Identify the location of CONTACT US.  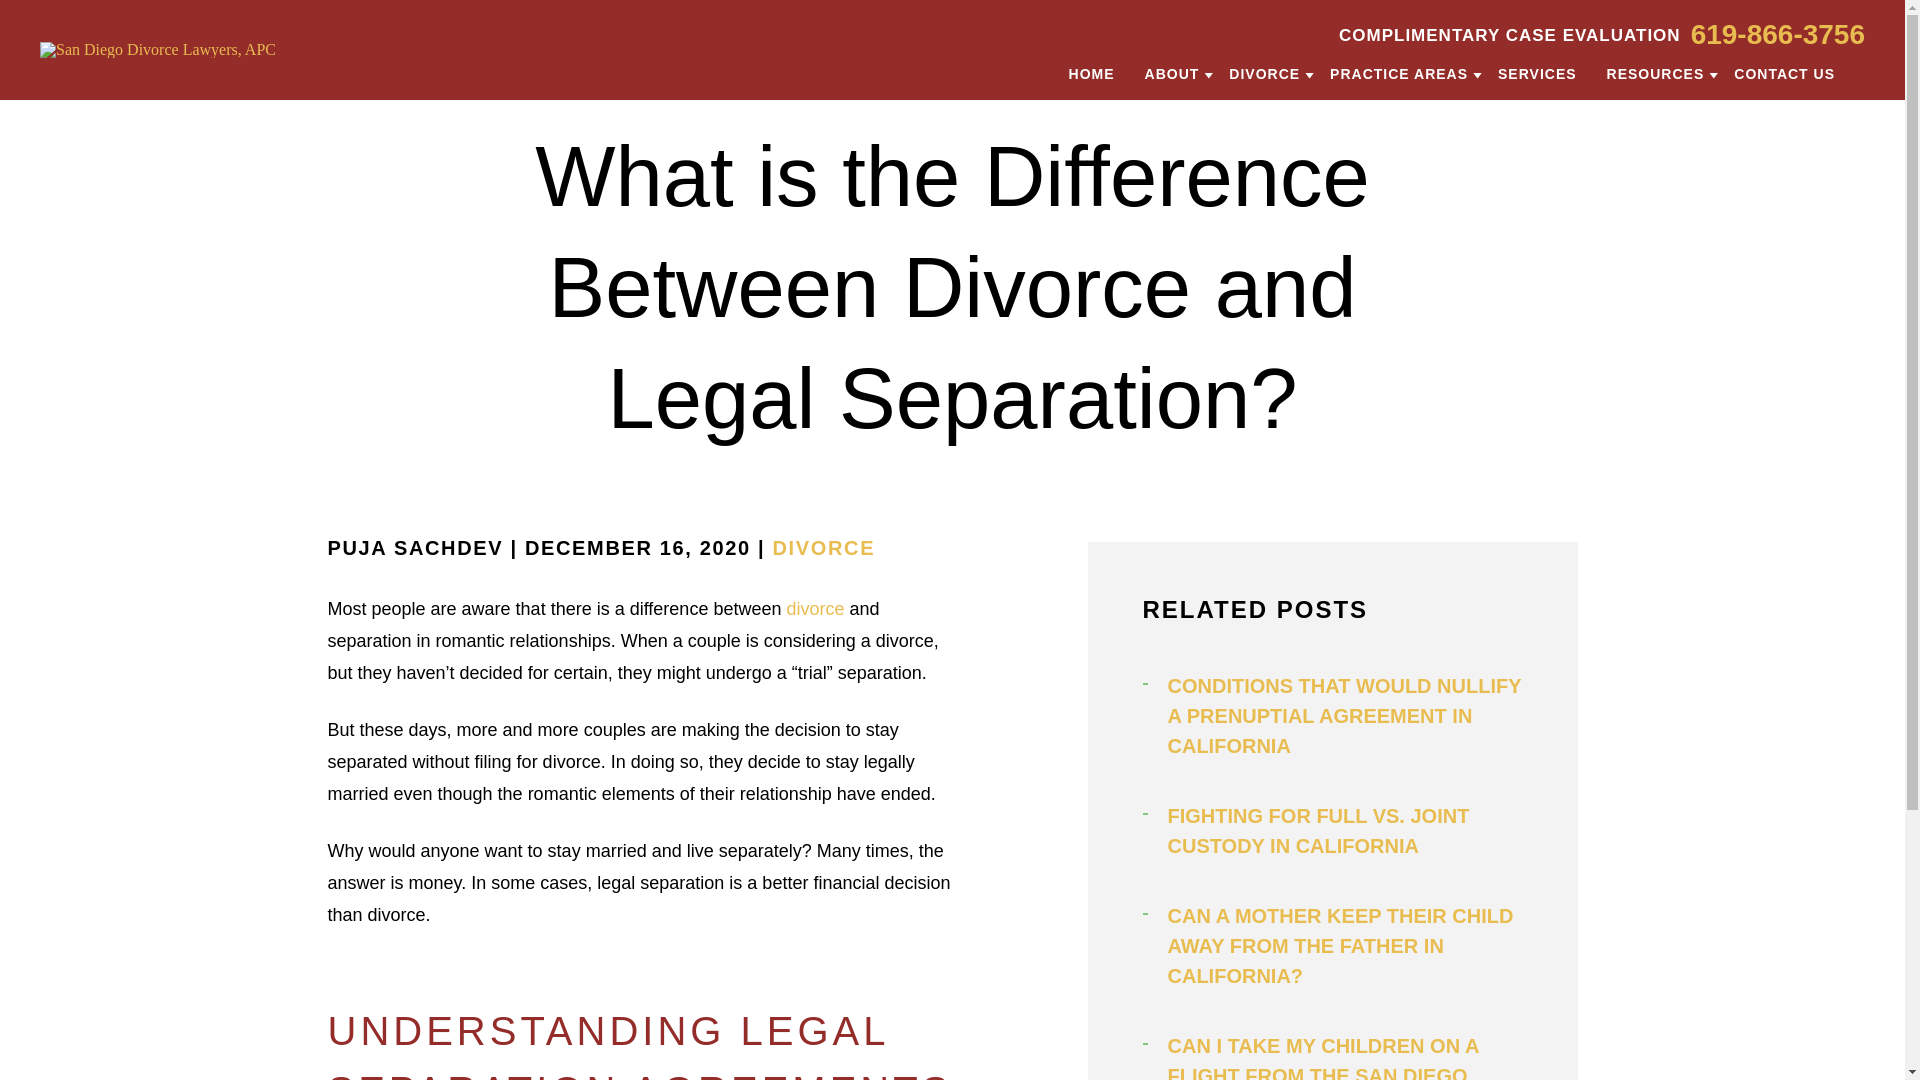
(1784, 72).